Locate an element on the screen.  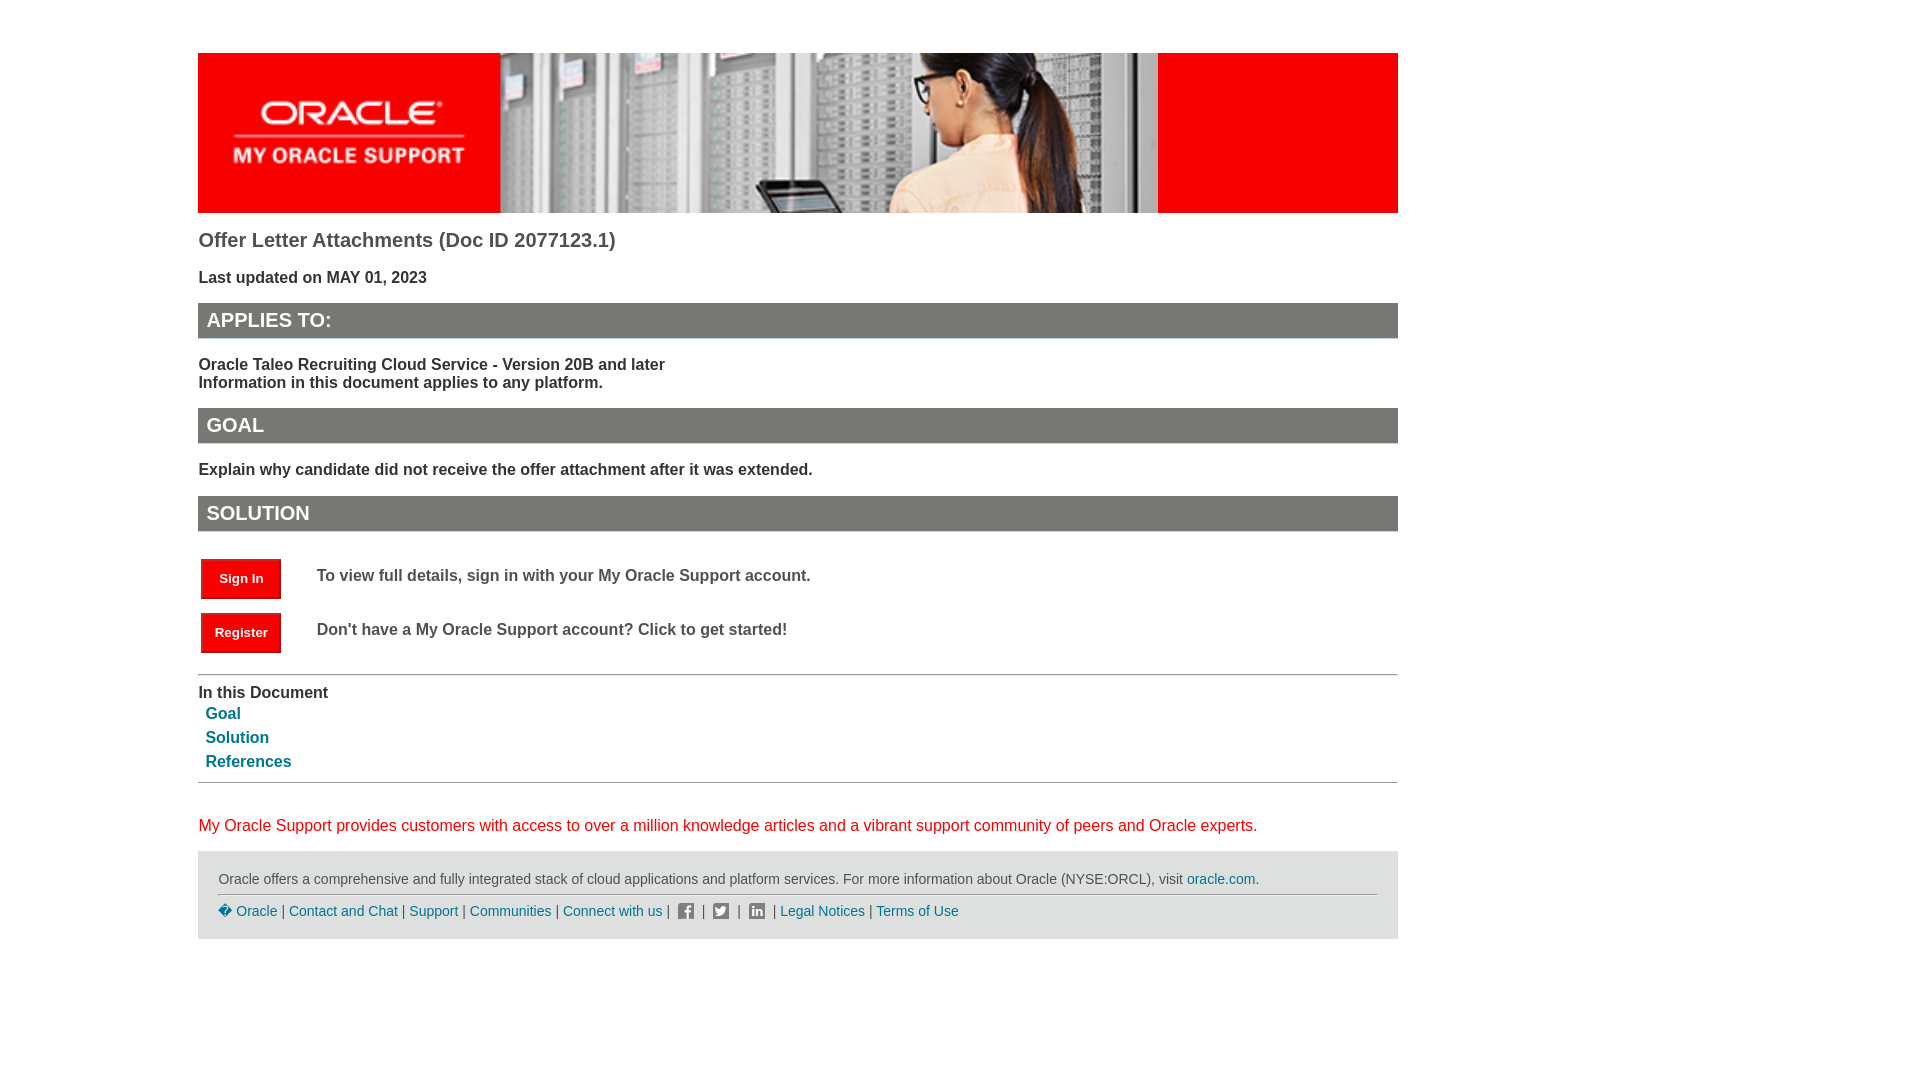
References is located at coordinates (248, 761).